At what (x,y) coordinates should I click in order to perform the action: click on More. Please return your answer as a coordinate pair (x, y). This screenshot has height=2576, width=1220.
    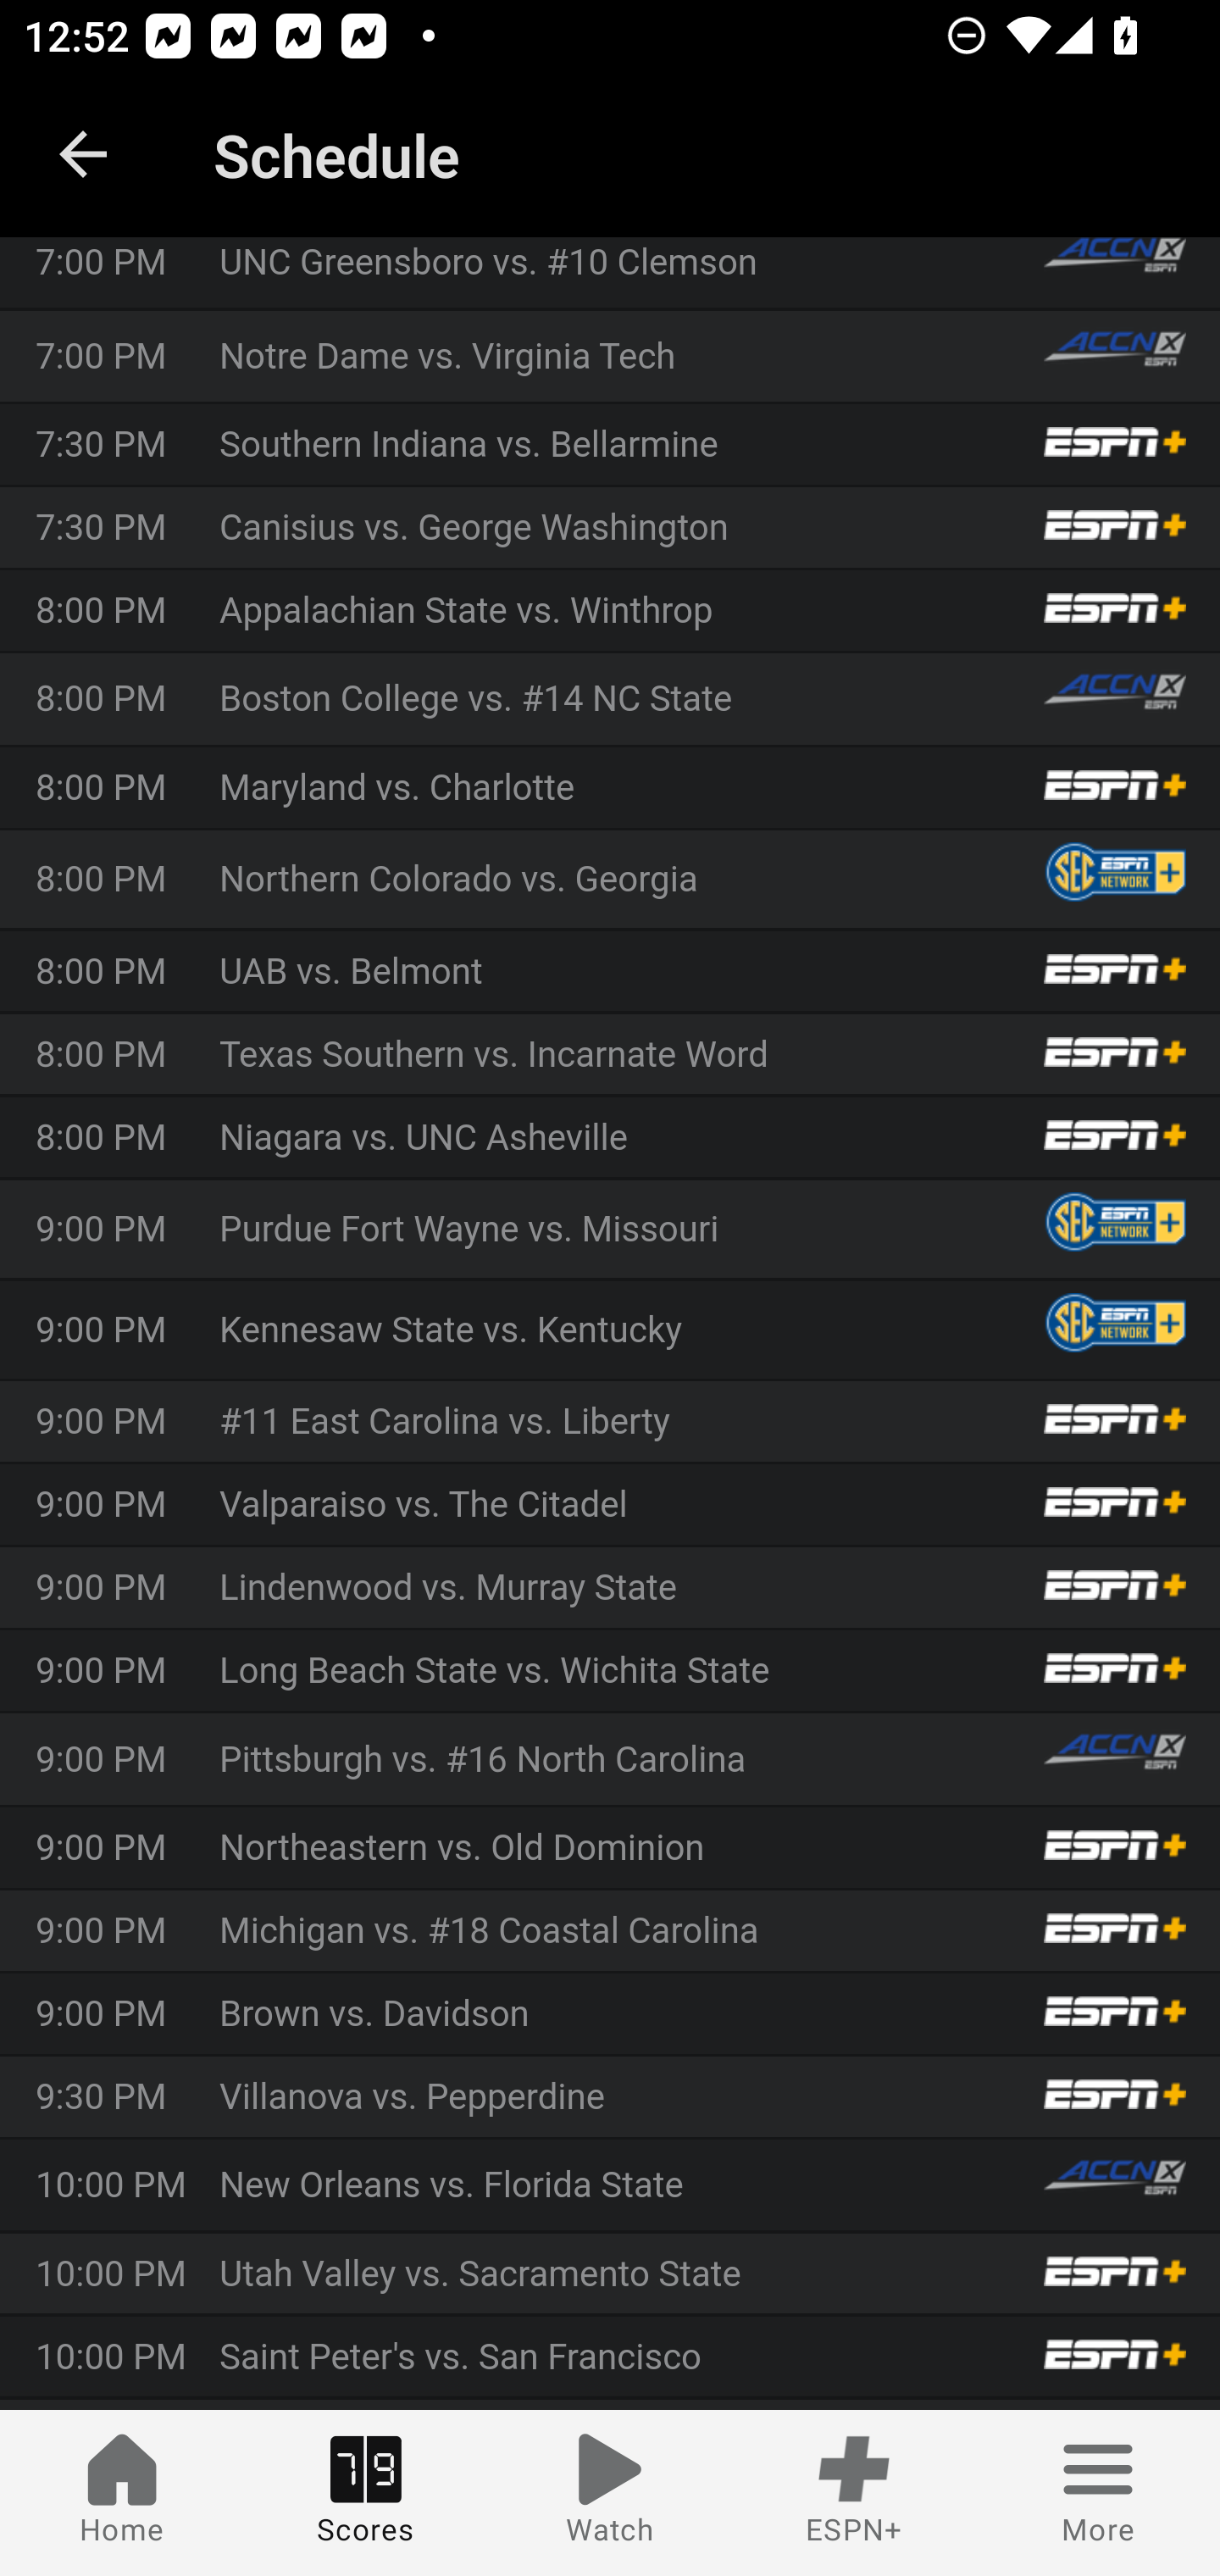
    Looking at the image, I should click on (1098, 2493).